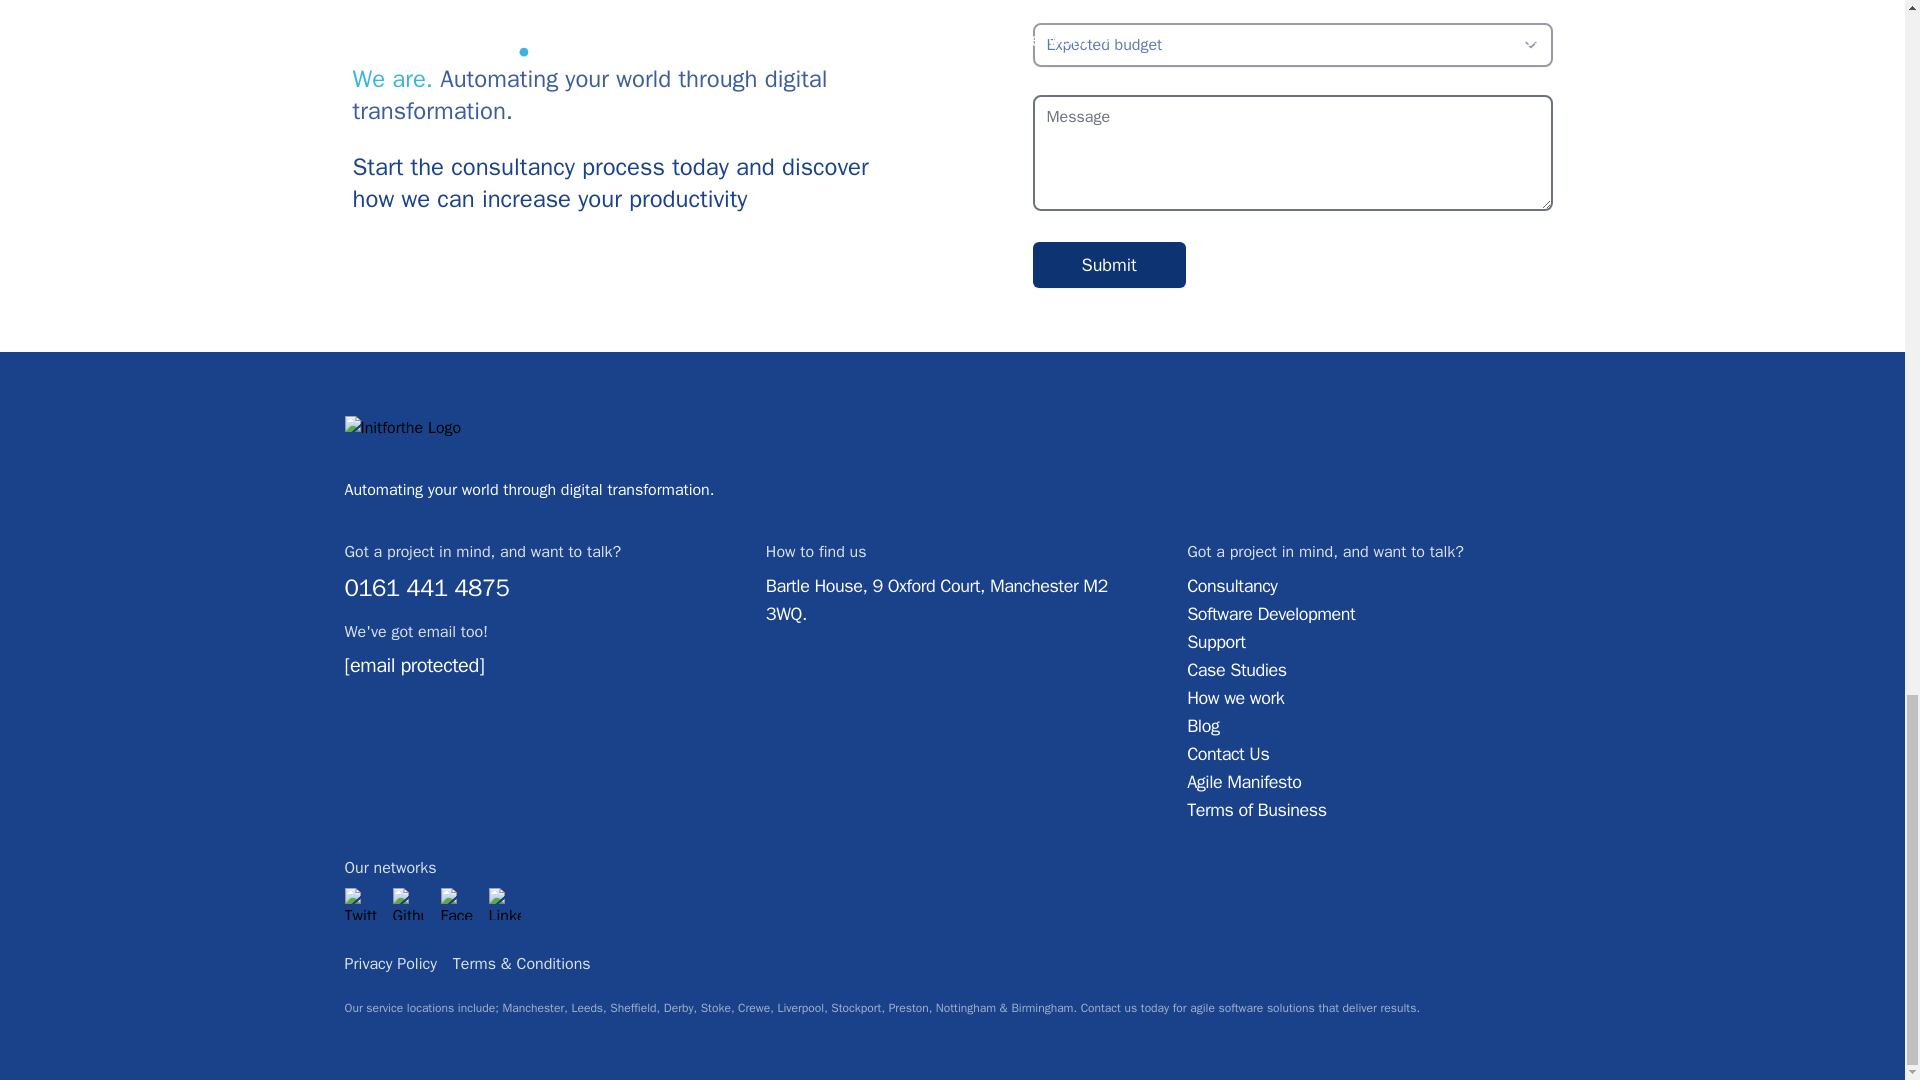  I want to click on Crewe, so click(753, 1008).